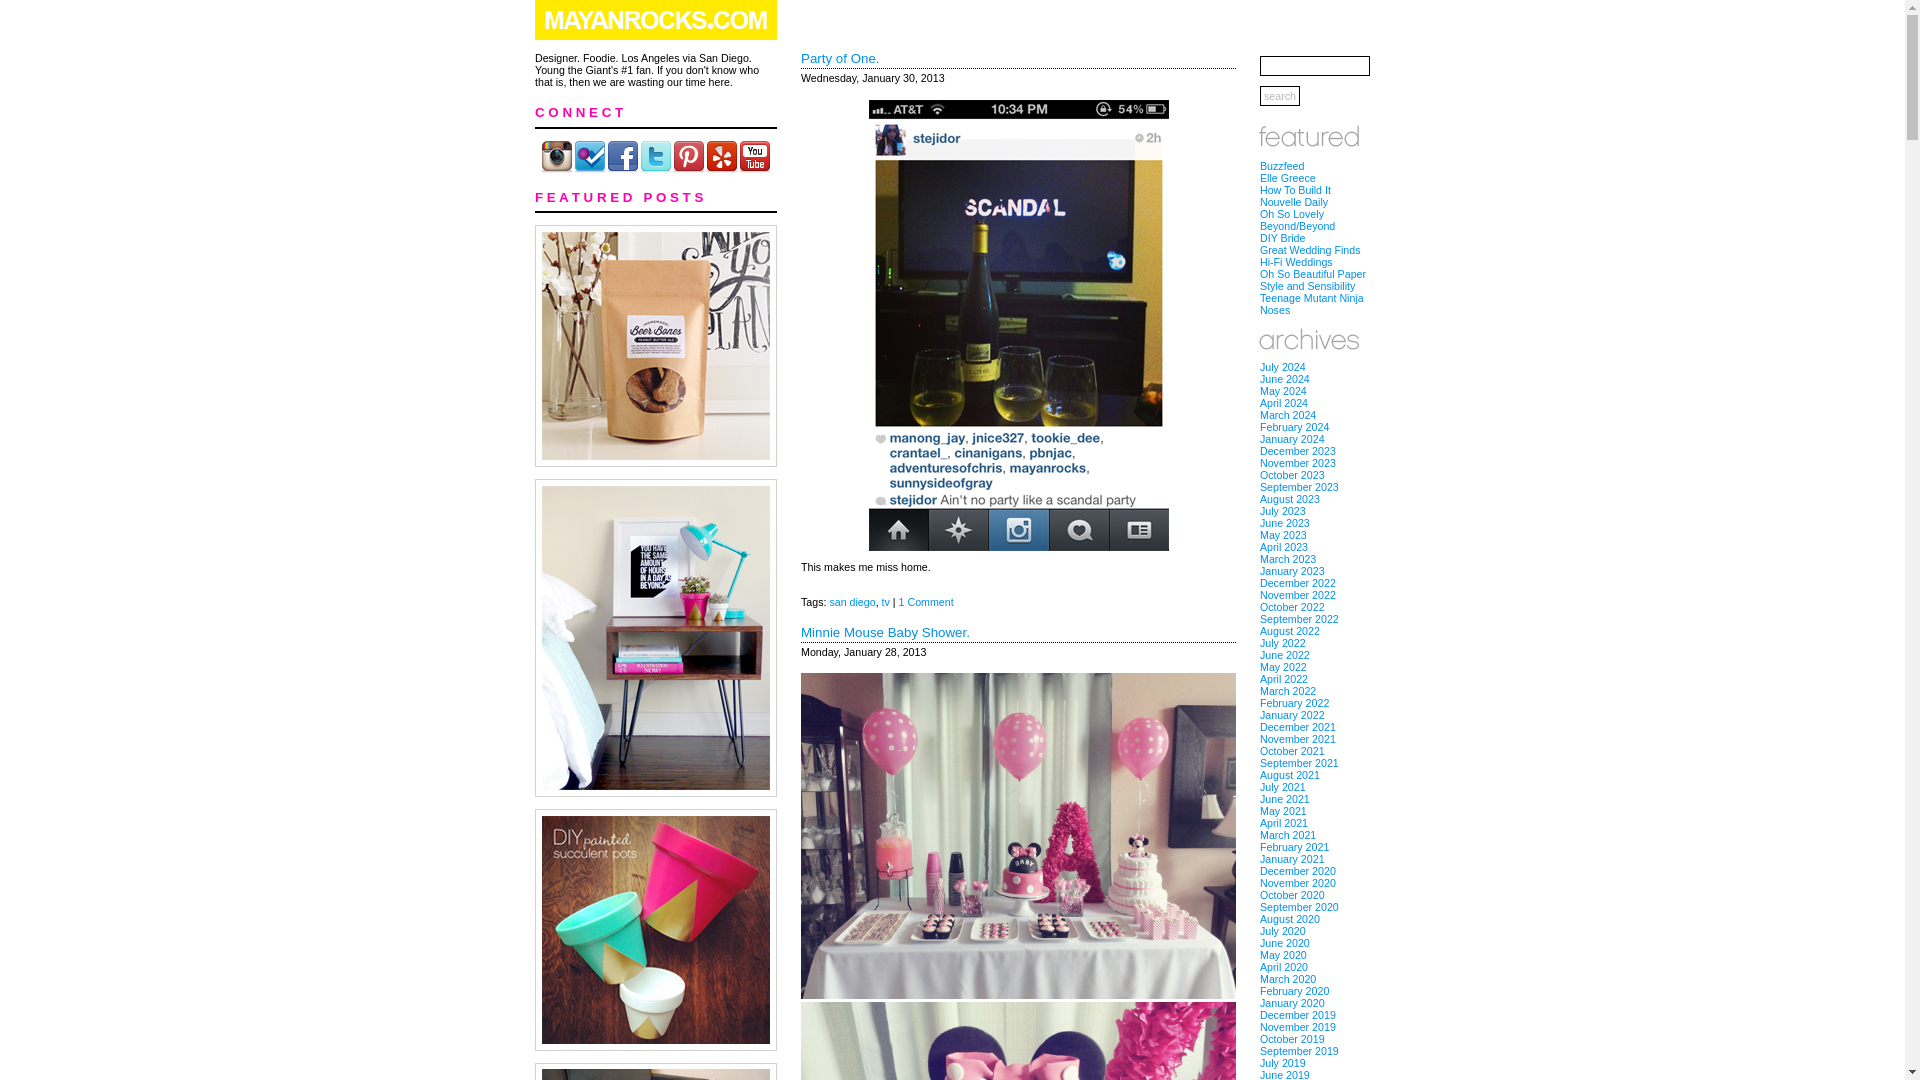 This screenshot has width=1920, height=1080. What do you see at coordinates (926, 602) in the screenshot?
I see `1 Comment` at bounding box center [926, 602].